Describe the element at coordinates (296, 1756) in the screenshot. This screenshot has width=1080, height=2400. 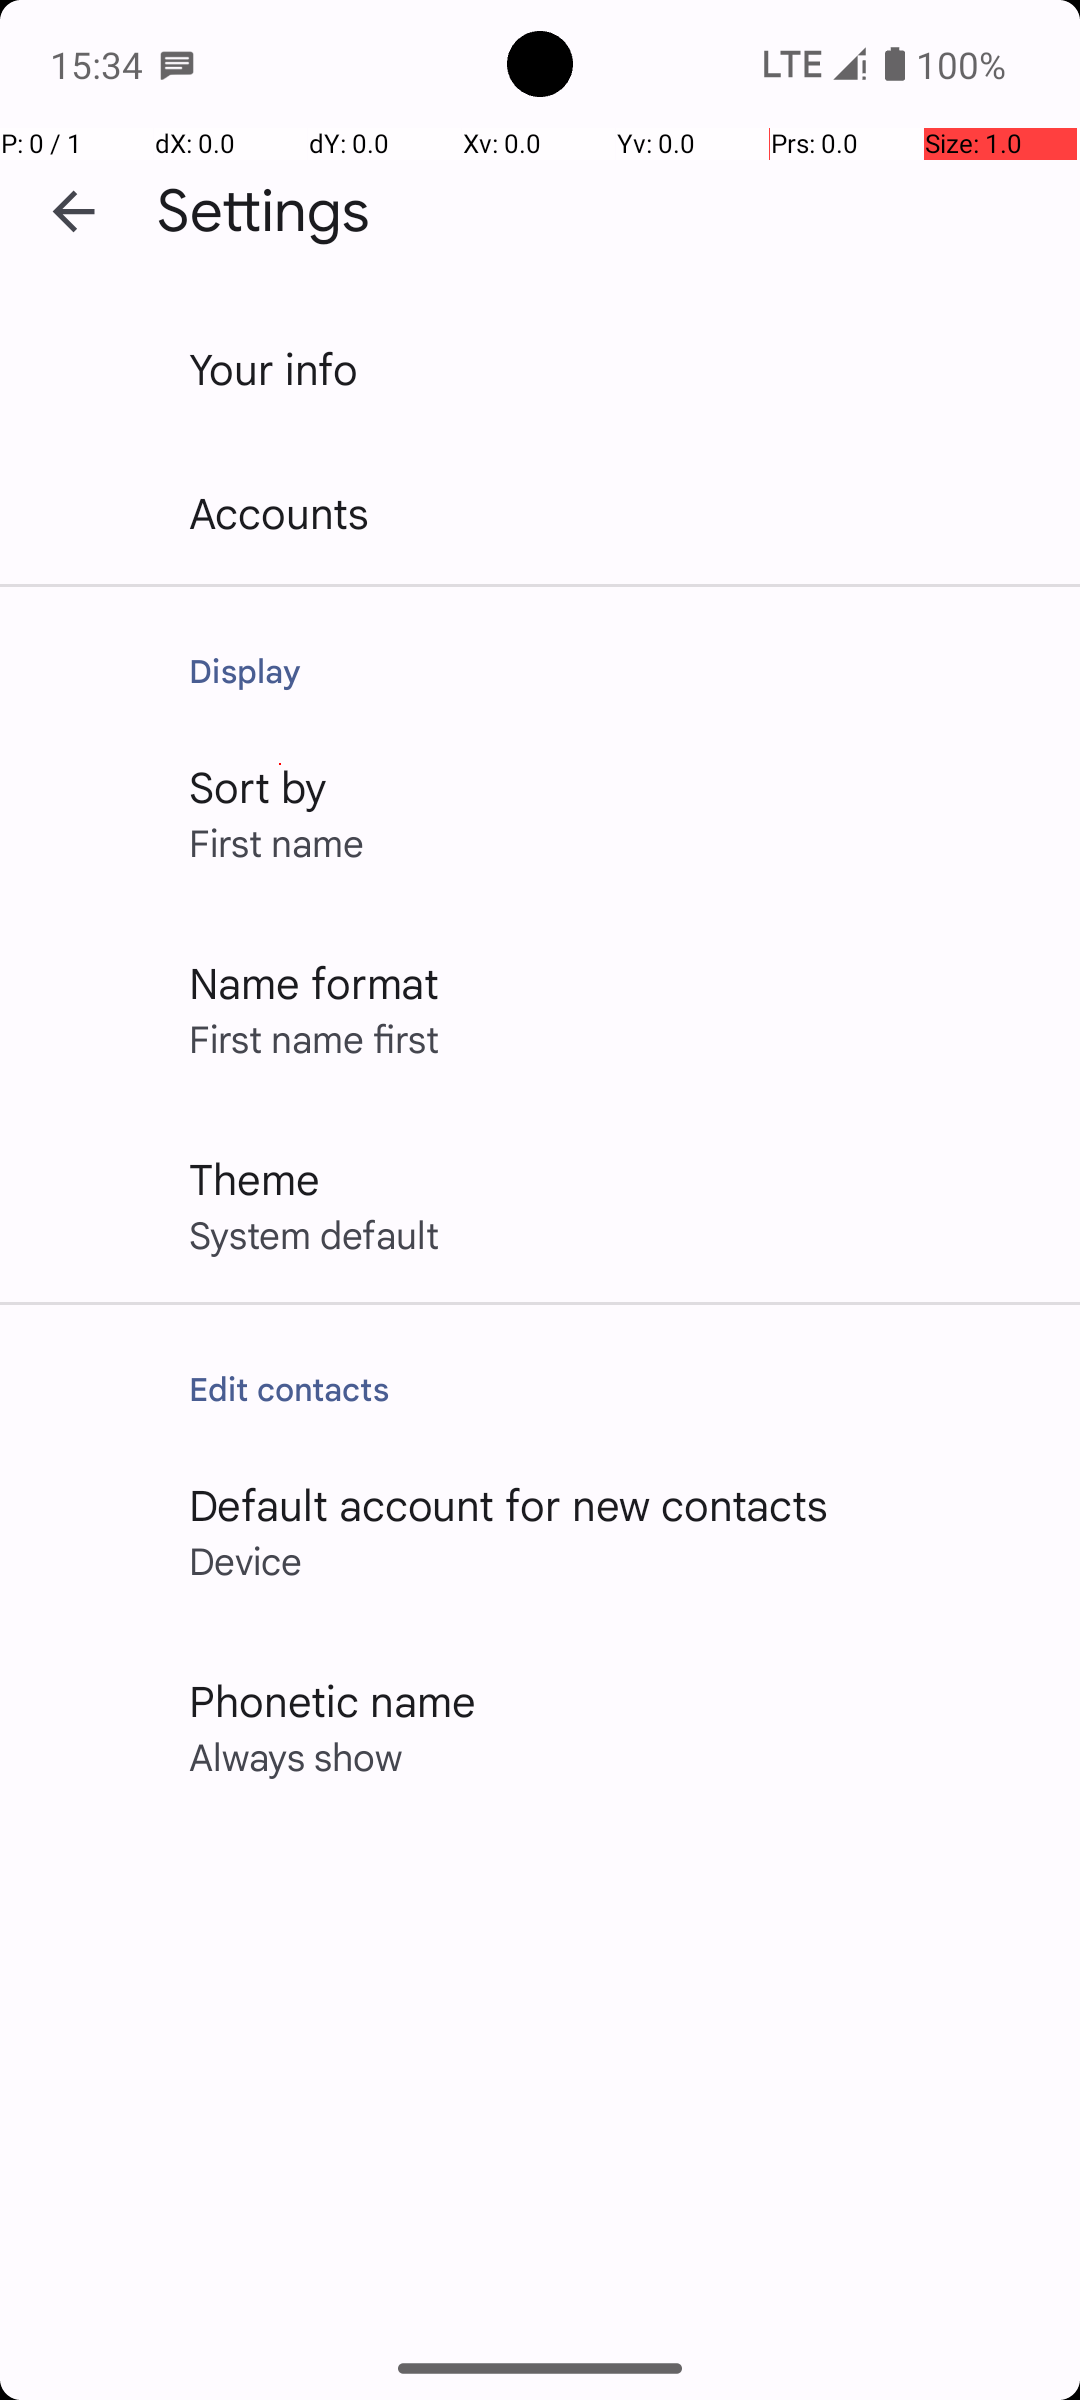
I see `Always show` at that location.